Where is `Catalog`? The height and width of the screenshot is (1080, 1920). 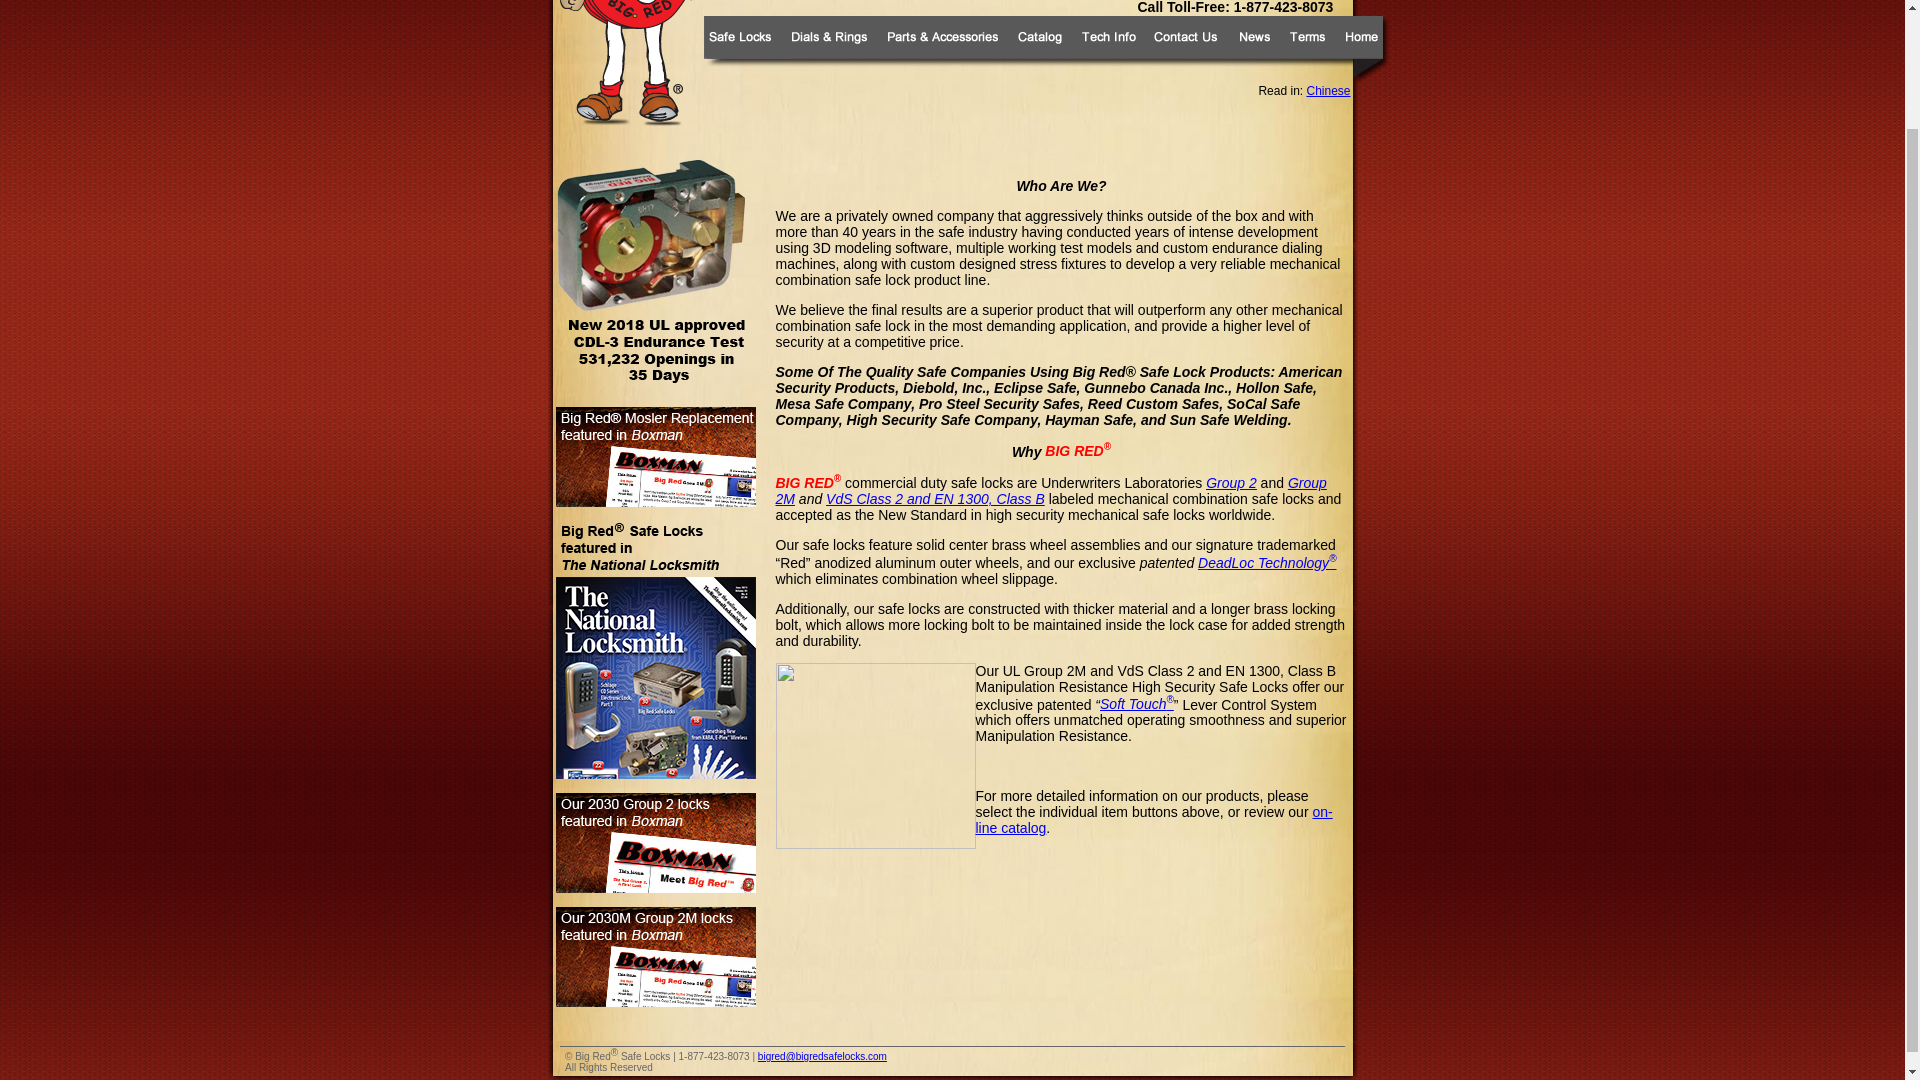
Catalog is located at coordinates (1040, 49).